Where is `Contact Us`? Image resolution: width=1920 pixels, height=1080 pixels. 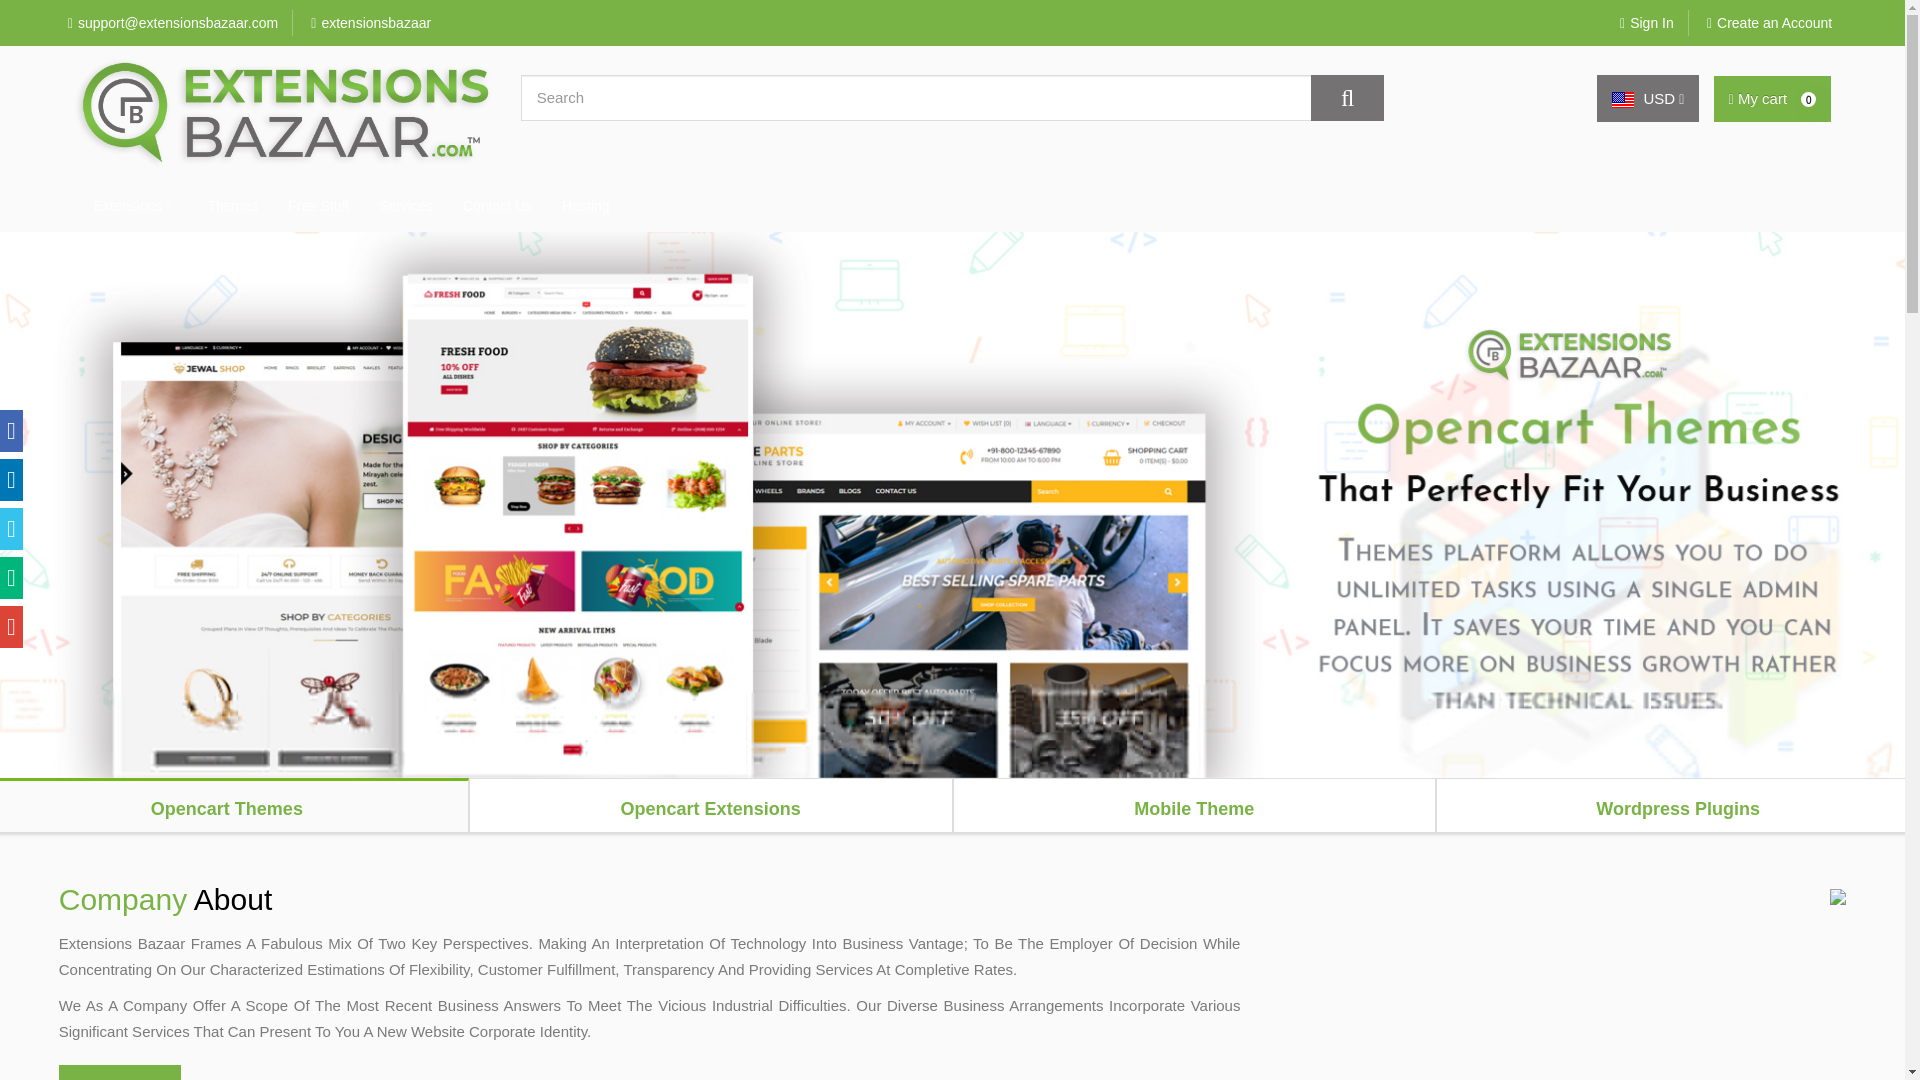
Contact Us is located at coordinates (497, 206).